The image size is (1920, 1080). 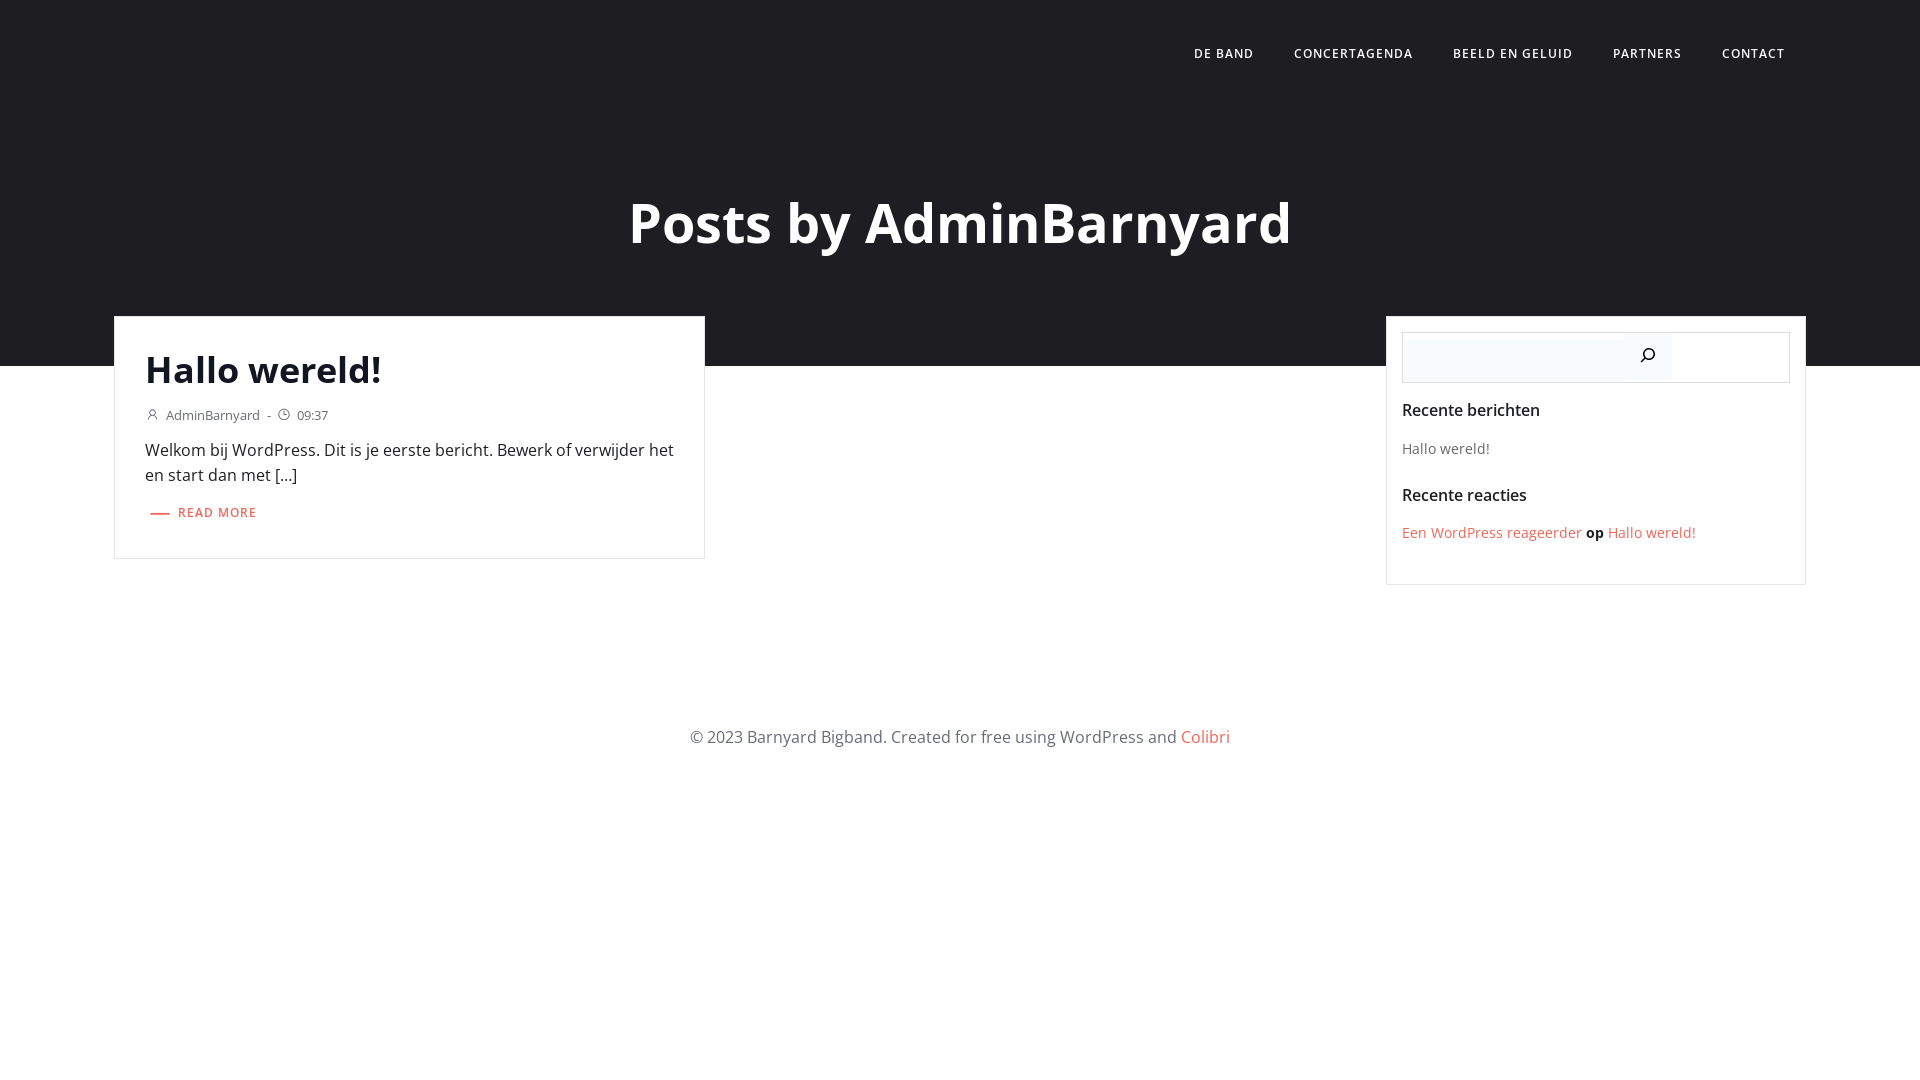 What do you see at coordinates (1224, 54) in the screenshot?
I see `DE BAND` at bounding box center [1224, 54].